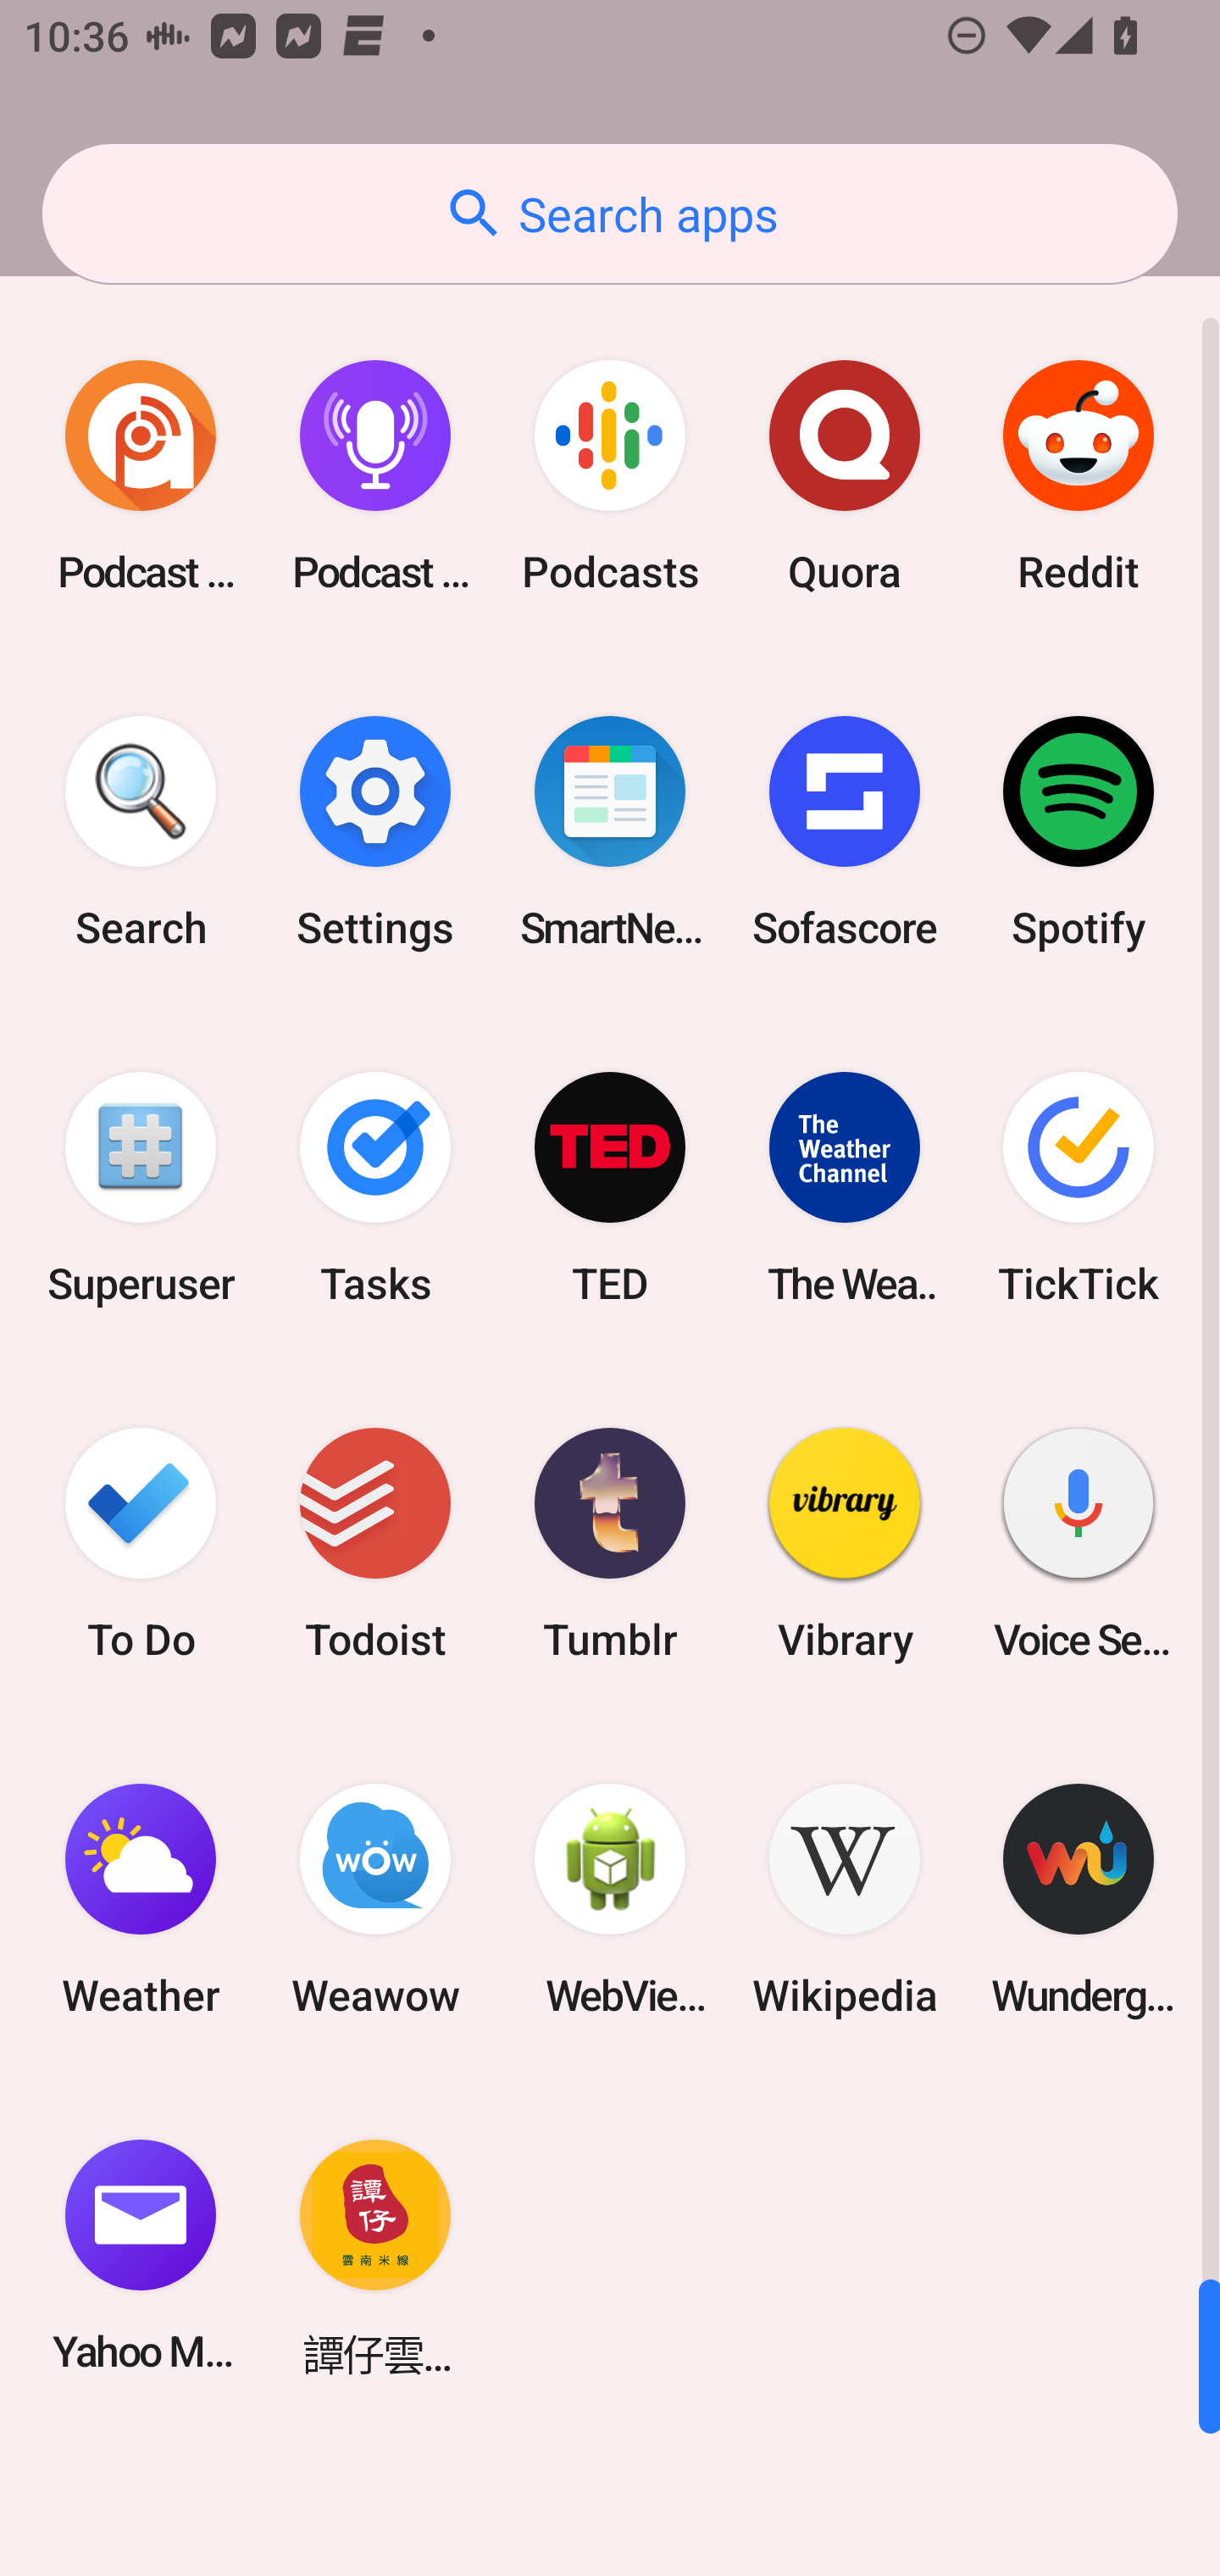 This screenshot has height=2576, width=1220. I want to click on SmartNews, so click(610, 832).